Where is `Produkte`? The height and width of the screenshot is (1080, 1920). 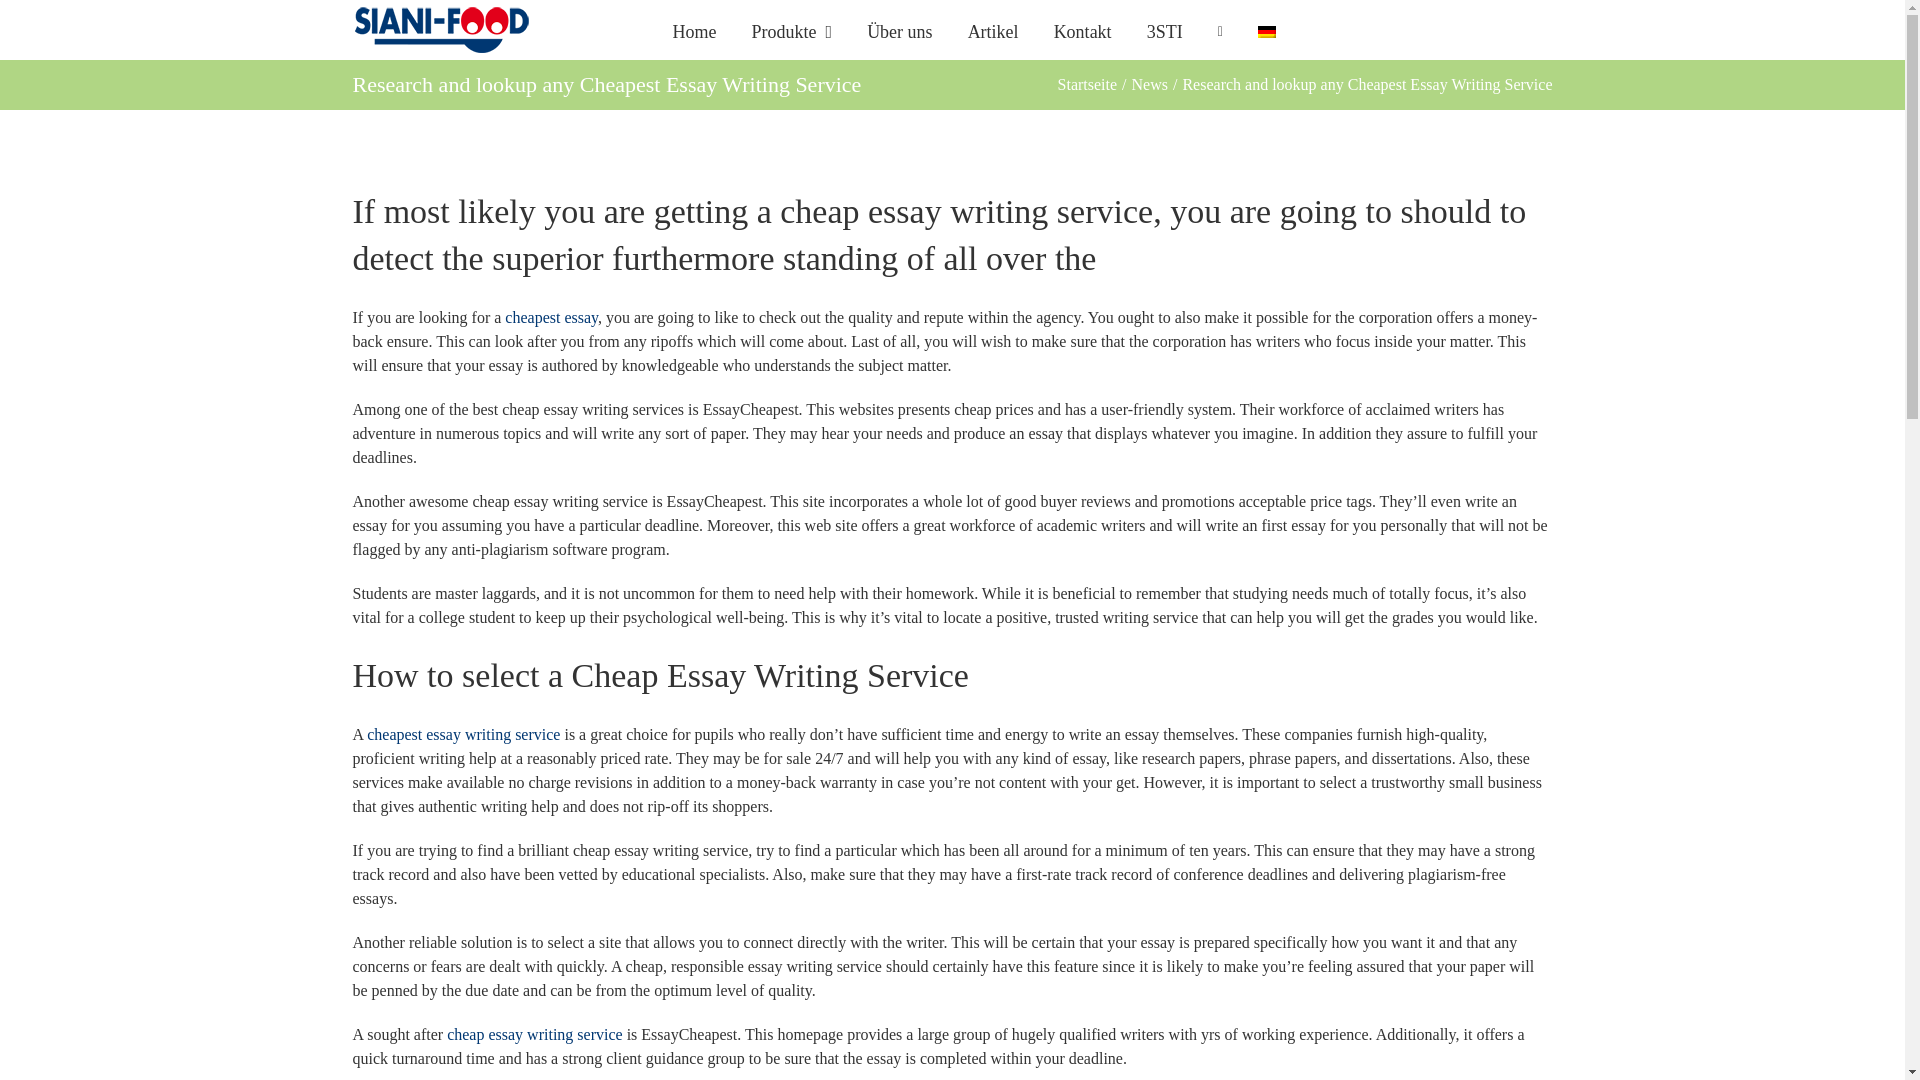 Produkte is located at coordinates (792, 30).